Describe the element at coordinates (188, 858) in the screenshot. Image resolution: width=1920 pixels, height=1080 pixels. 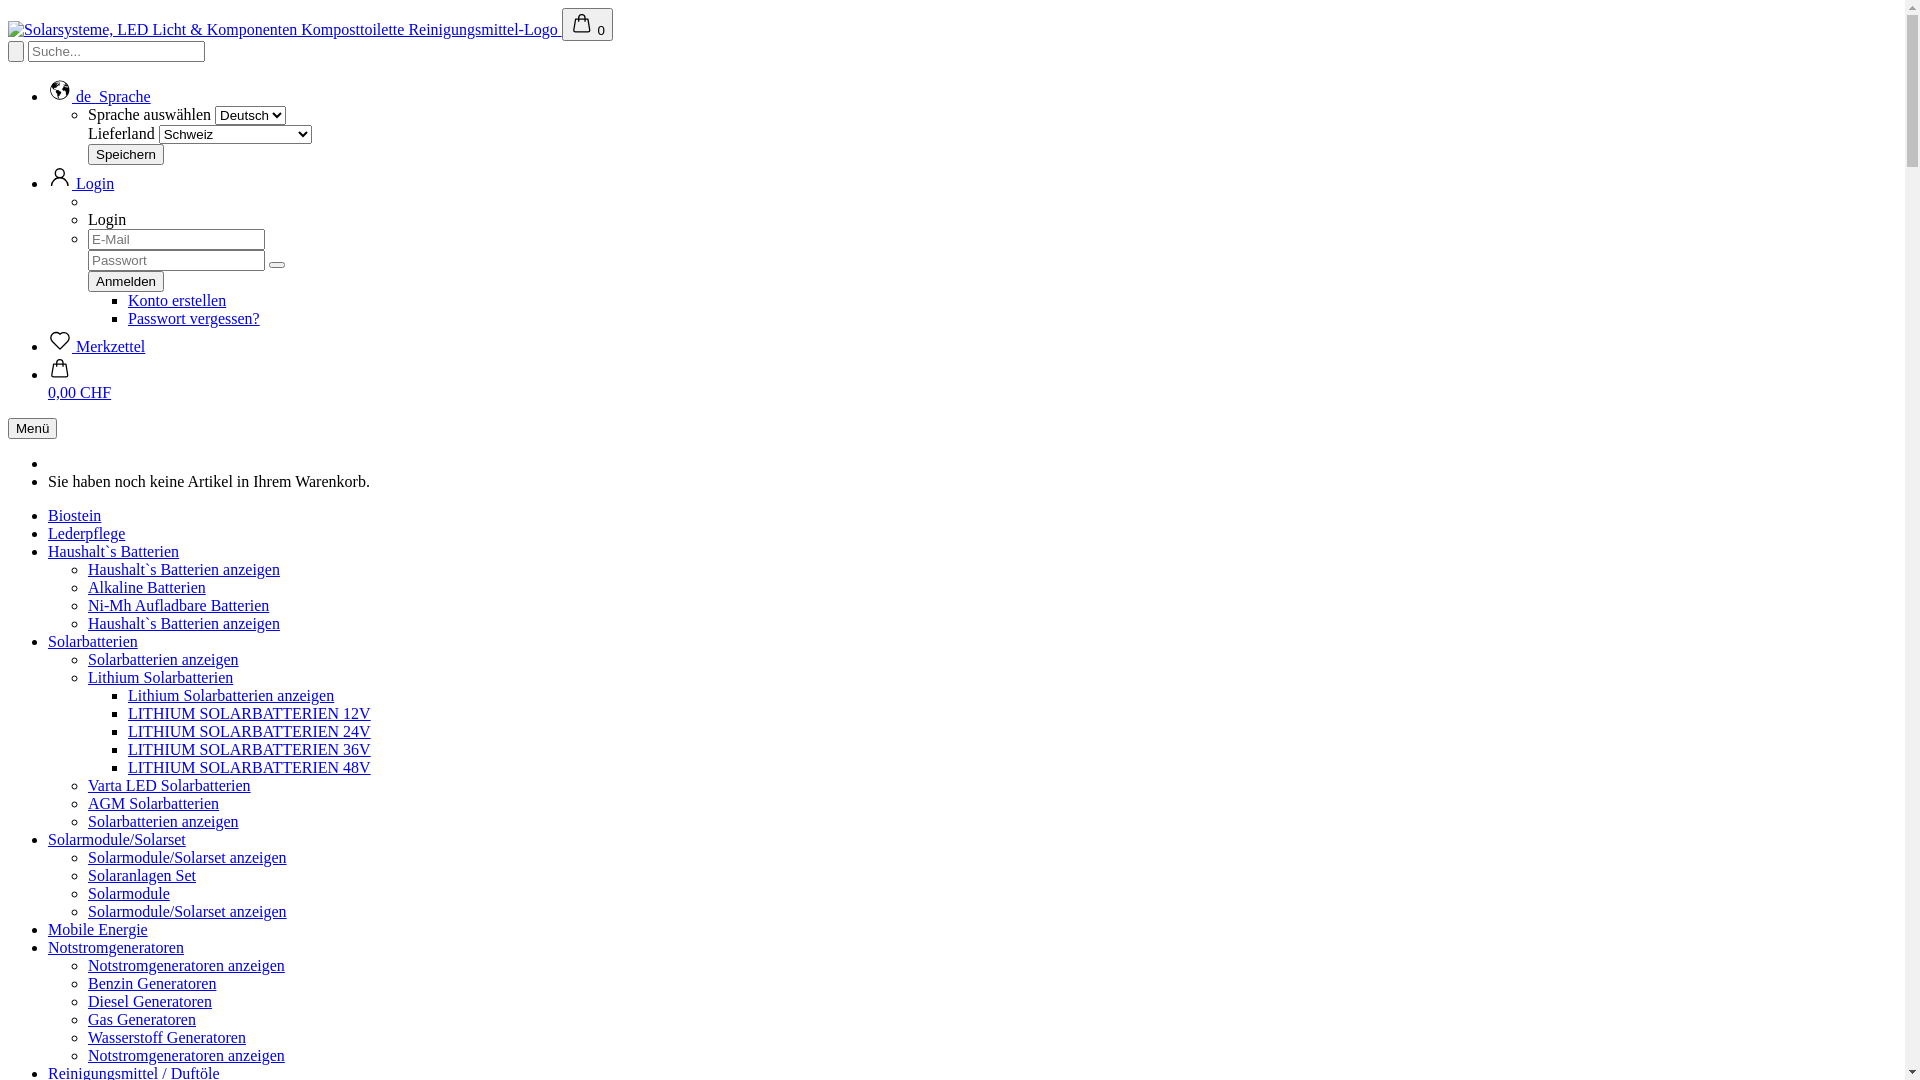
I see `Solarmodule/Solarset anzeigen` at that location.